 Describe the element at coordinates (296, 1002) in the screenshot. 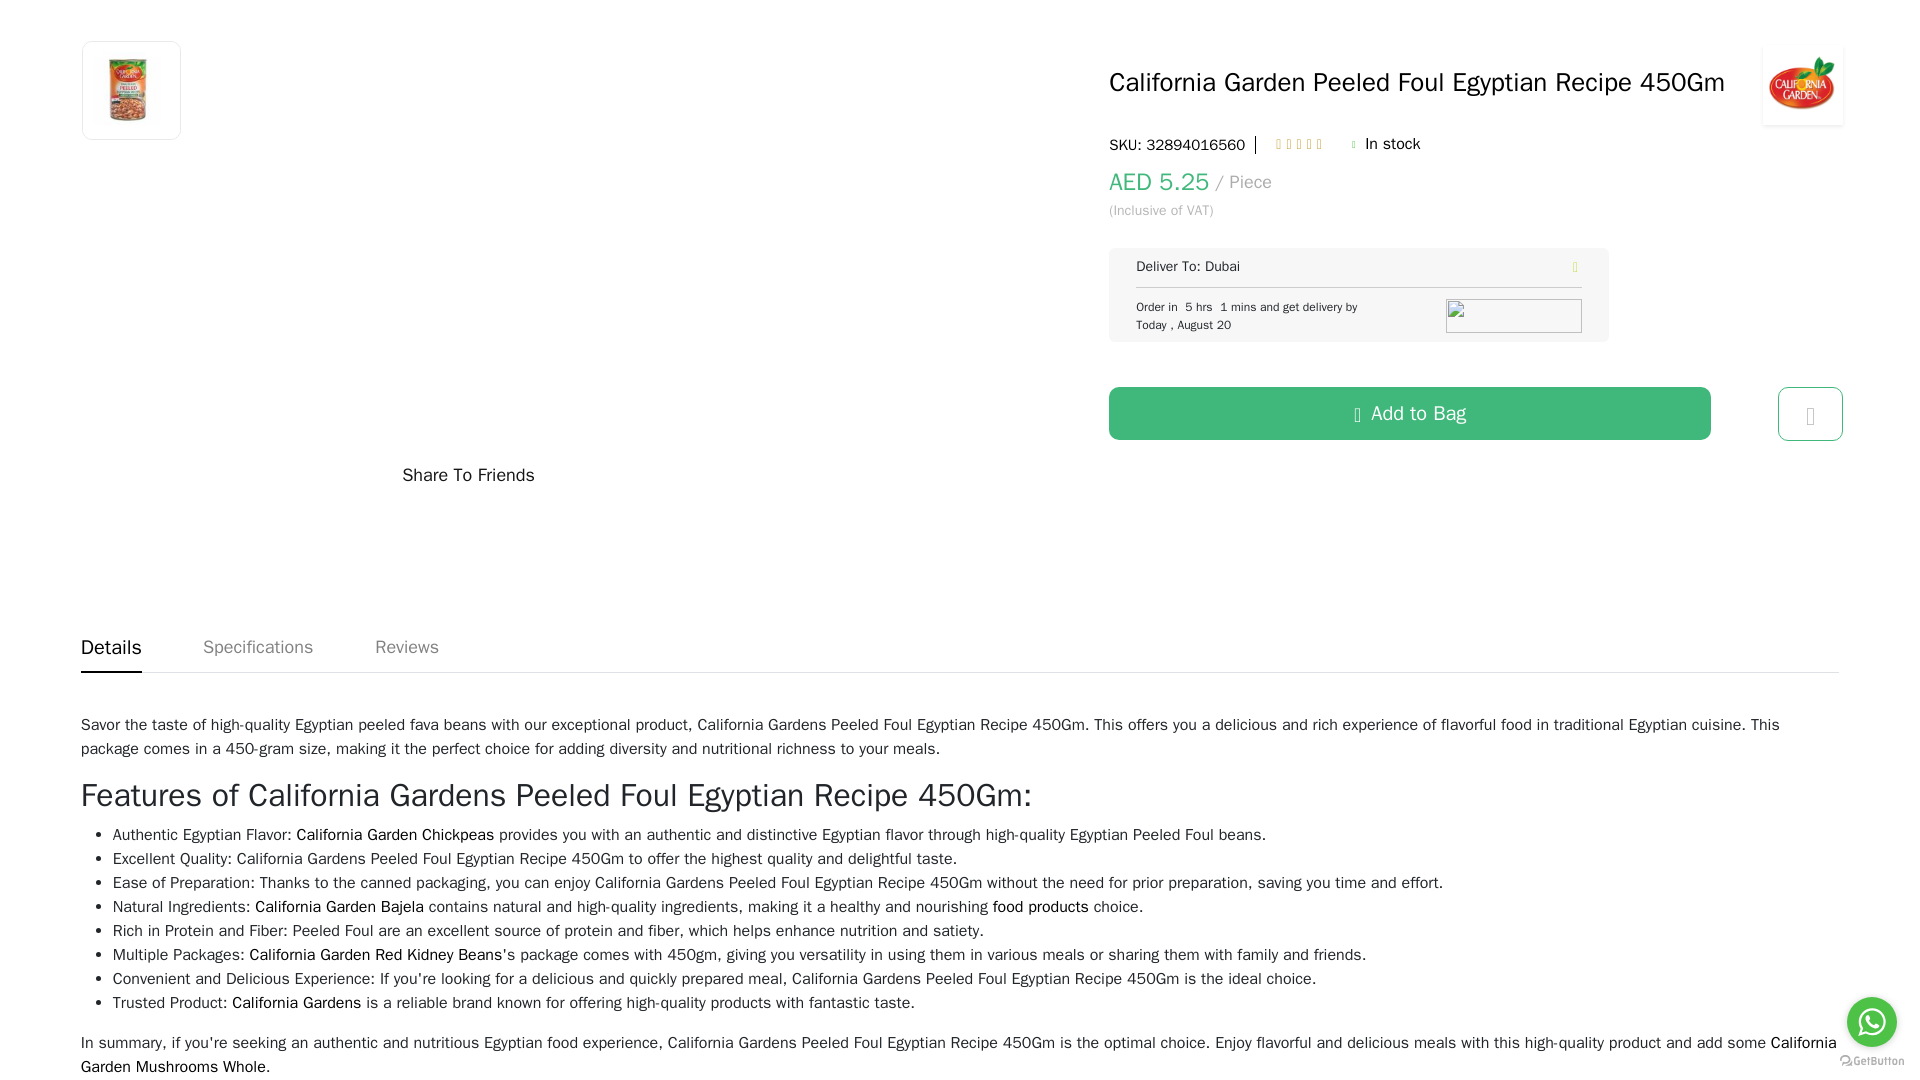

I see `California Gardens` at that location.